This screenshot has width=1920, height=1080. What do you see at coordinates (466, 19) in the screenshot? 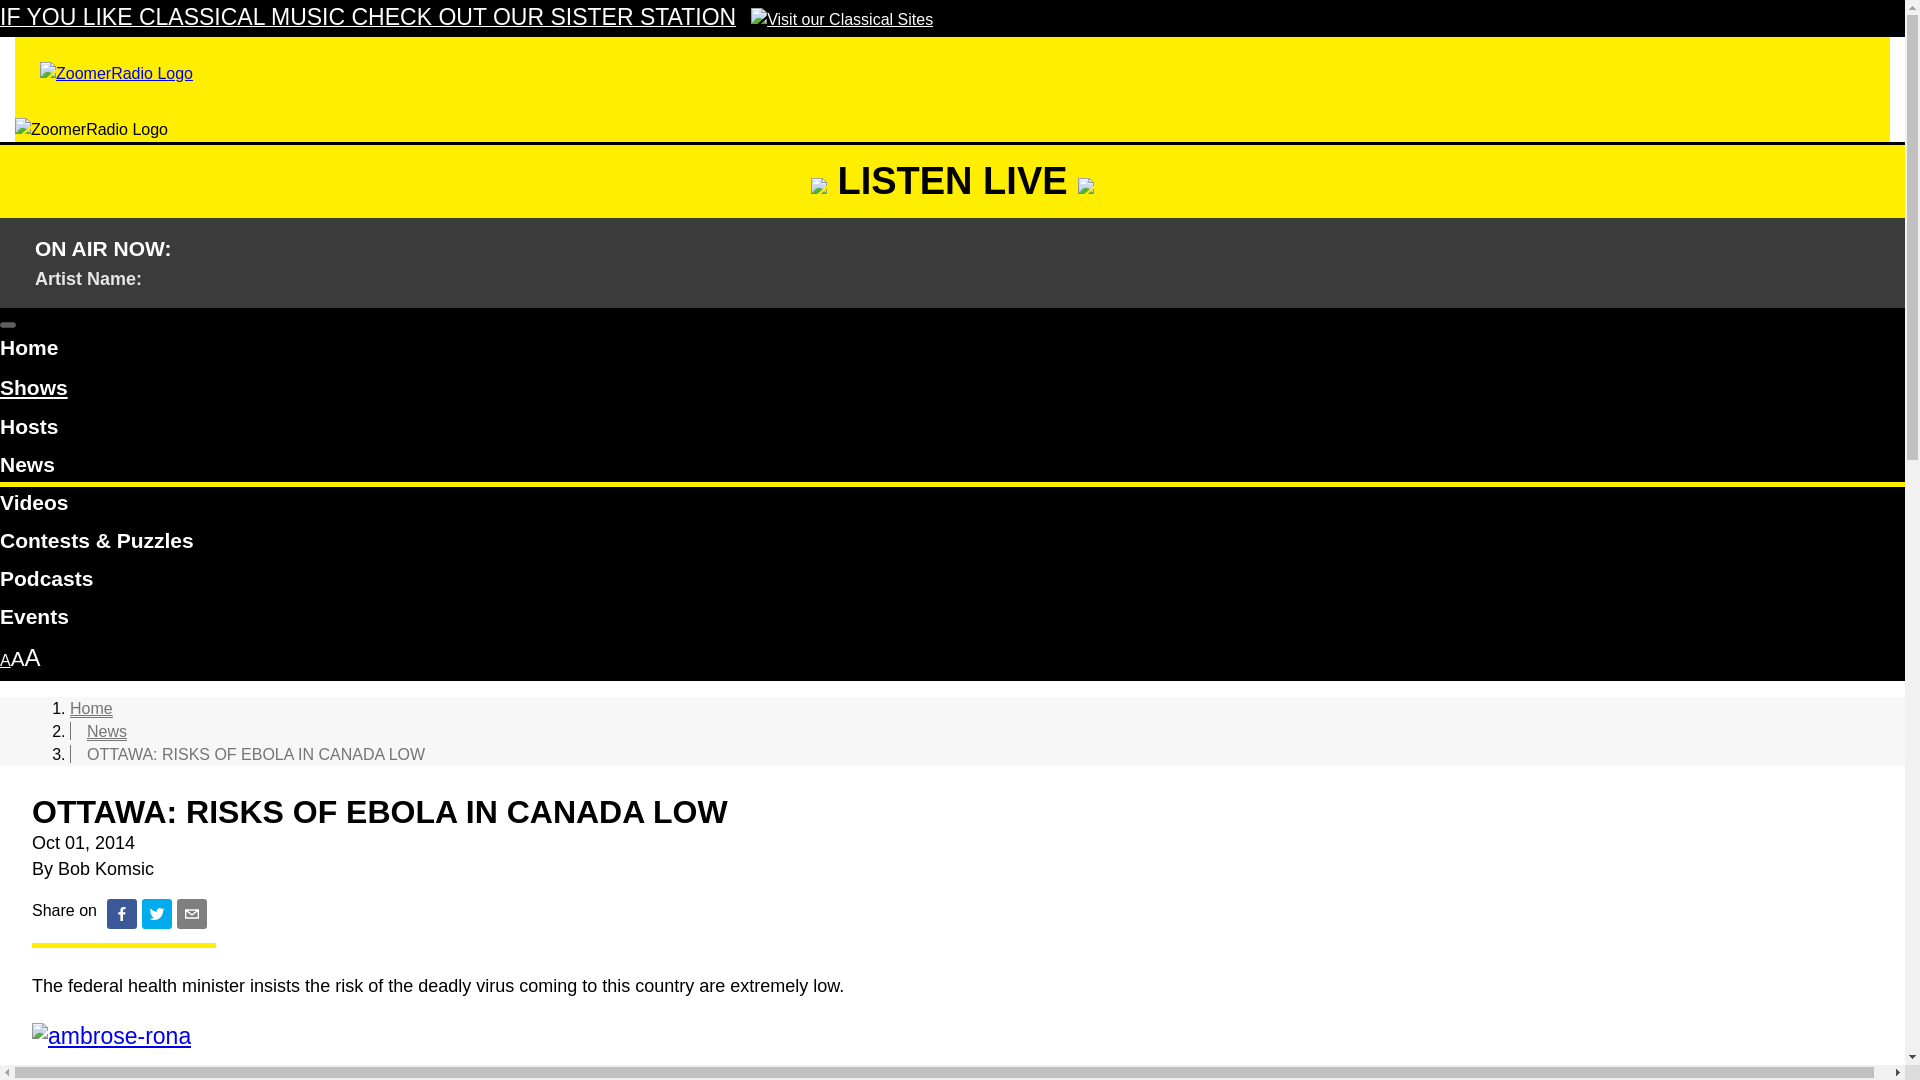
I see `IF YOU LIKE CLASSICAL MUSIC CHECK OUT OUR SISTER STATION` at bounding box center [466, 19].